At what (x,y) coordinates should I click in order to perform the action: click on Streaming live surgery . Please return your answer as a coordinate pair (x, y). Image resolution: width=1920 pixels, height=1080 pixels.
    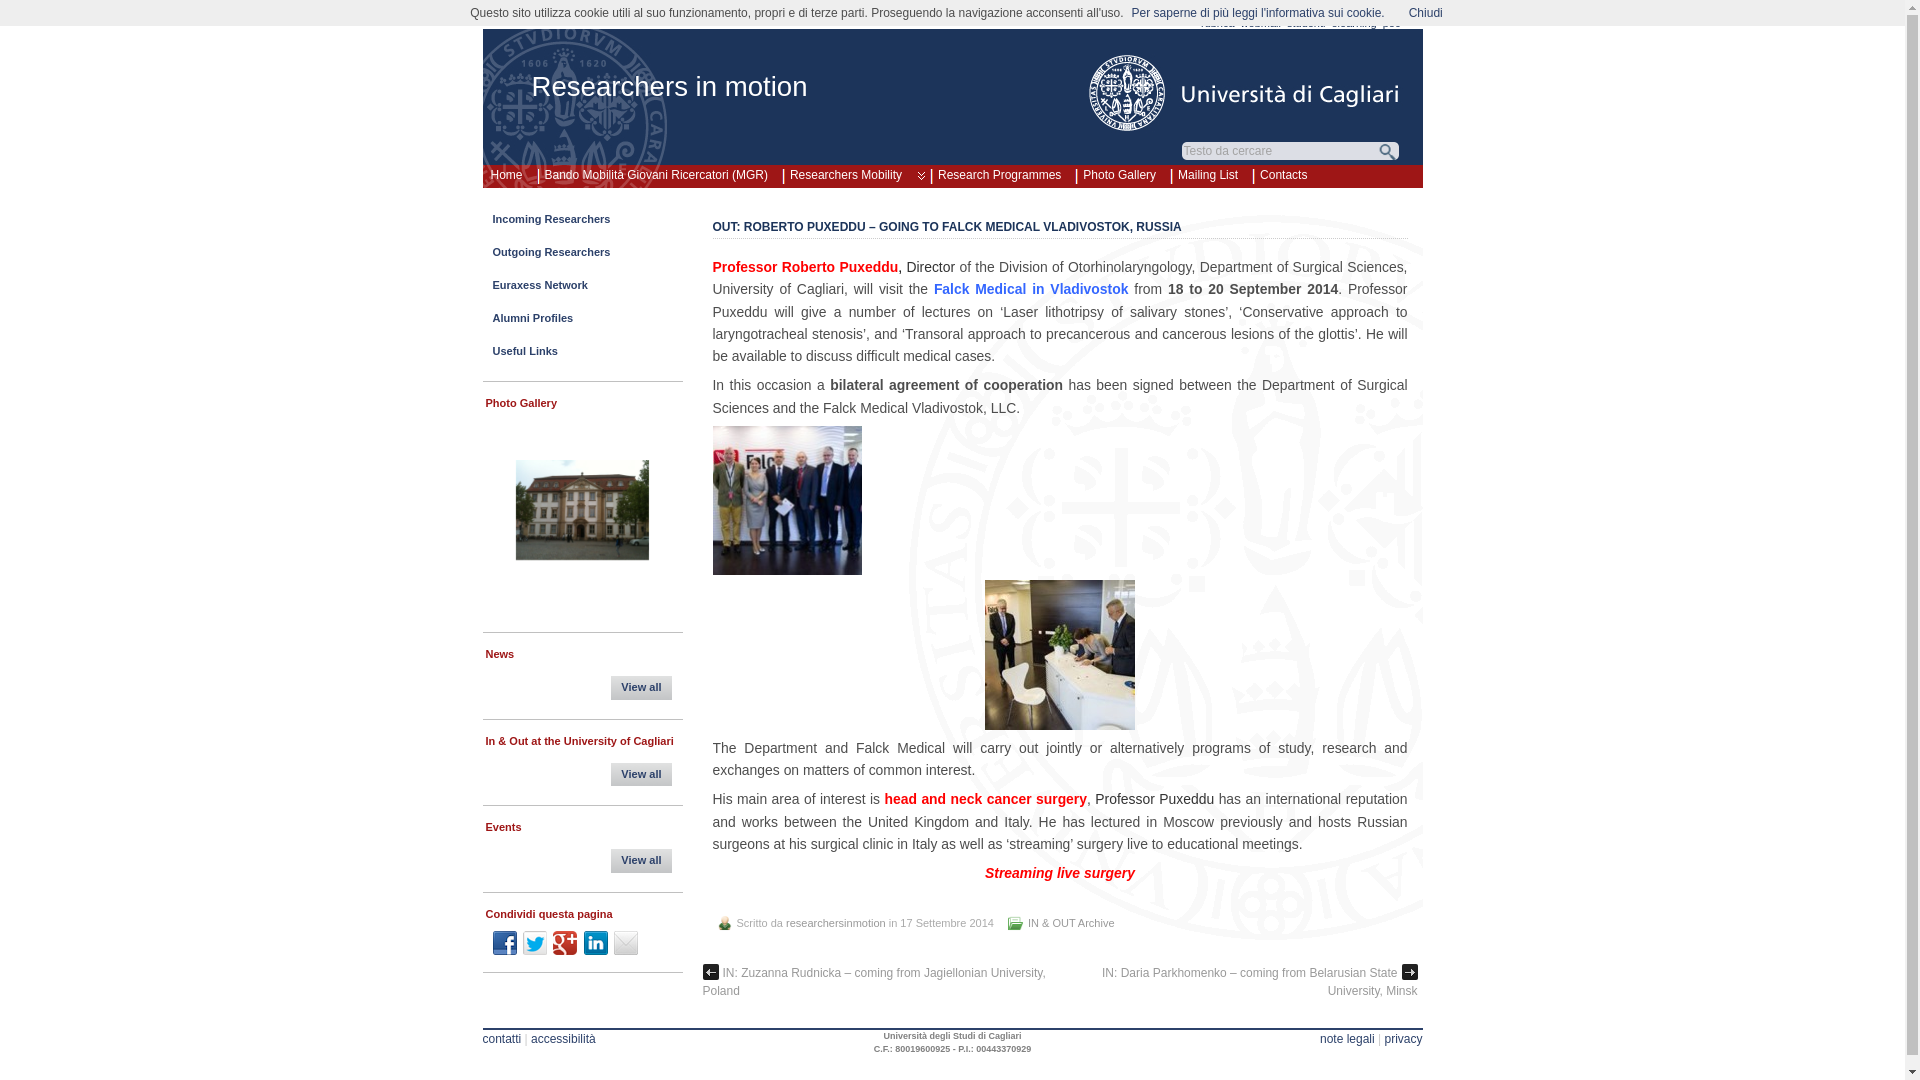
    Looking at the image, I should click on (1061, 873).